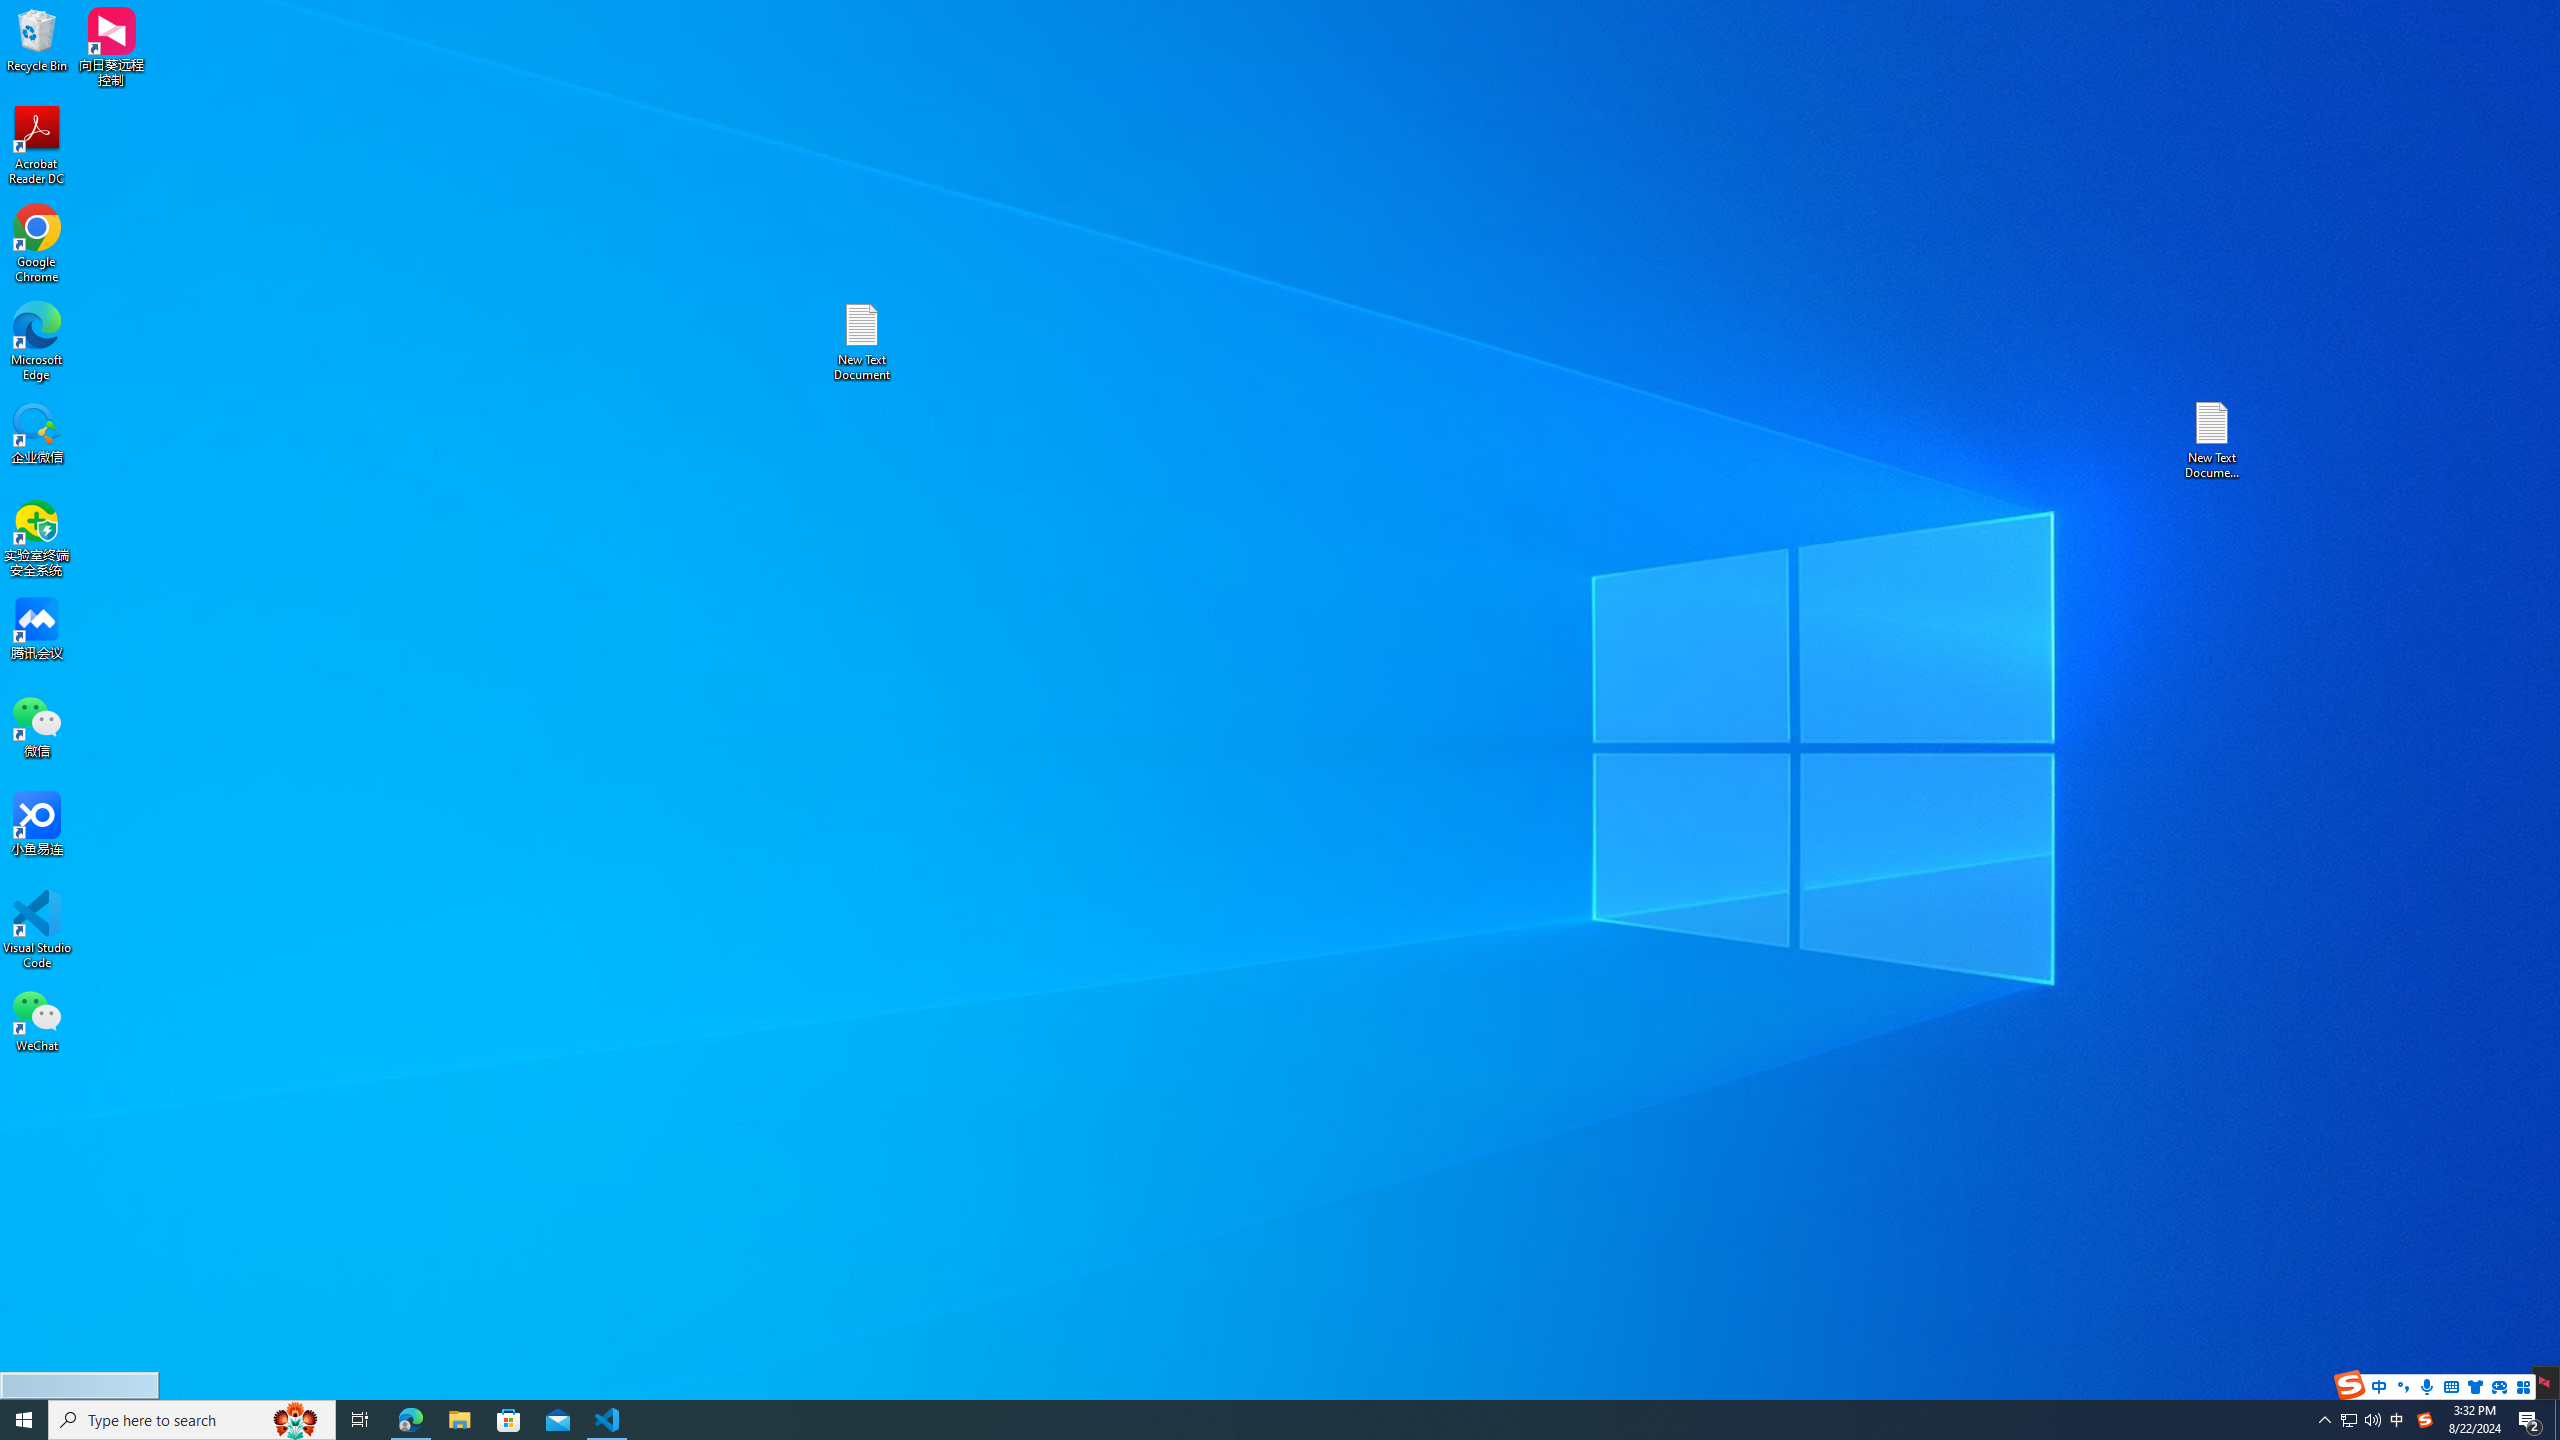 The width and height of the screenshot is (2560, 1440). Describe the element at coordinates (861, 342) in the screenshot. I see `New Text Document` at that location.